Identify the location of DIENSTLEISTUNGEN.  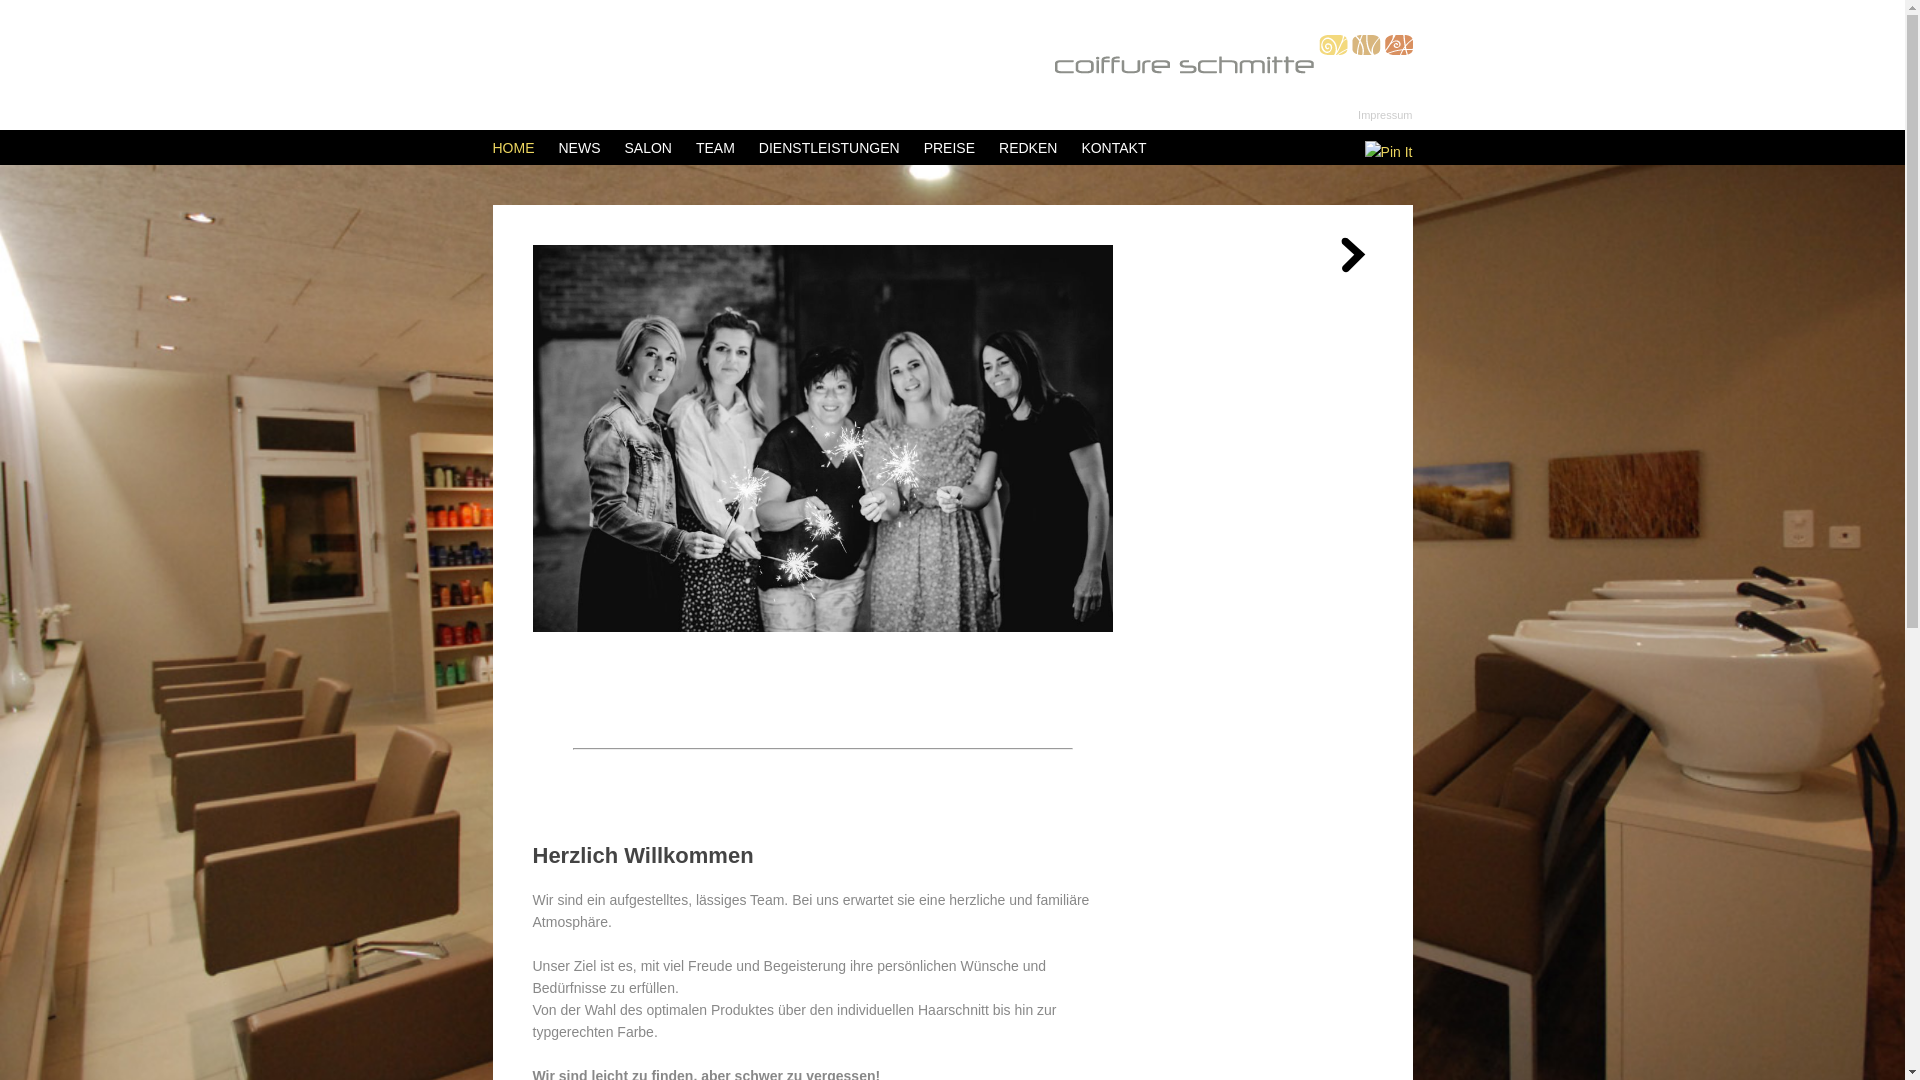
(830, 148).